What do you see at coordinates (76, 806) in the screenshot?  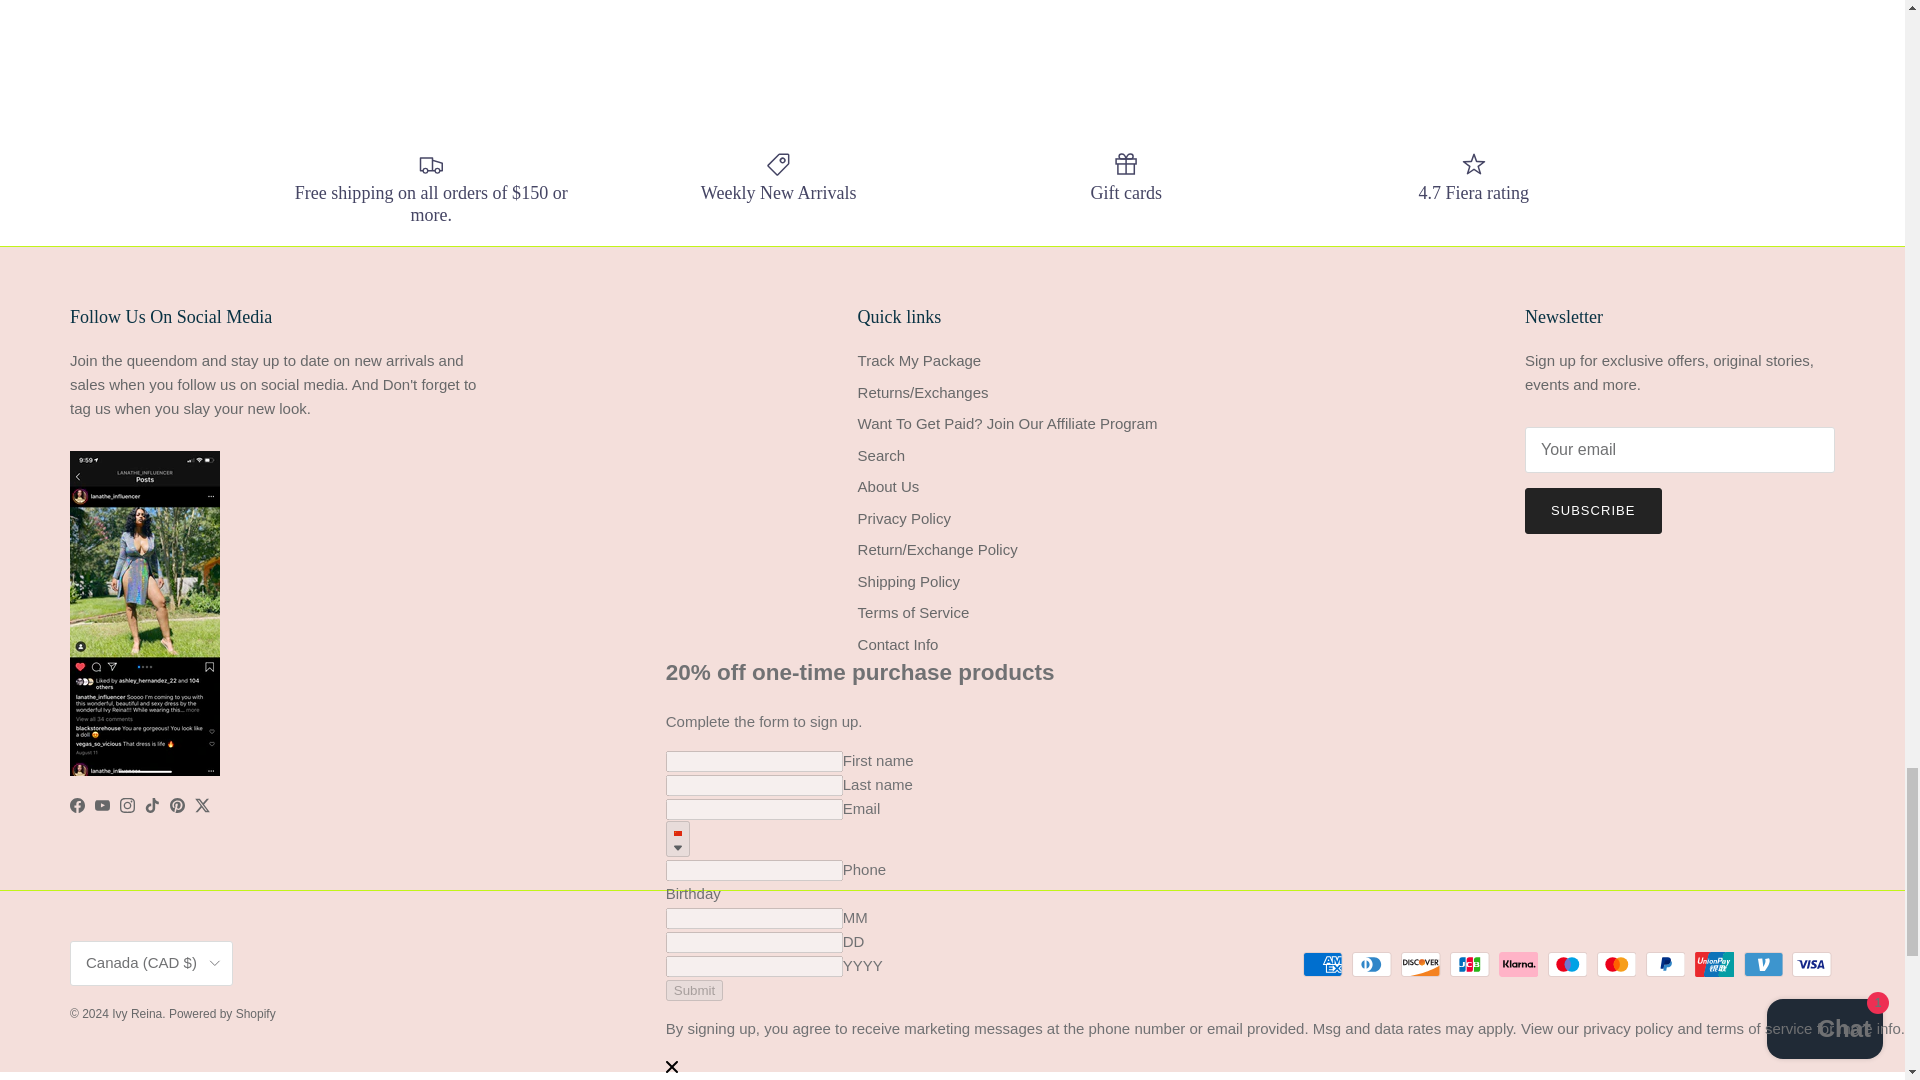 I see `Ivy Reina on Facebook` at bounding box center [76, 806].